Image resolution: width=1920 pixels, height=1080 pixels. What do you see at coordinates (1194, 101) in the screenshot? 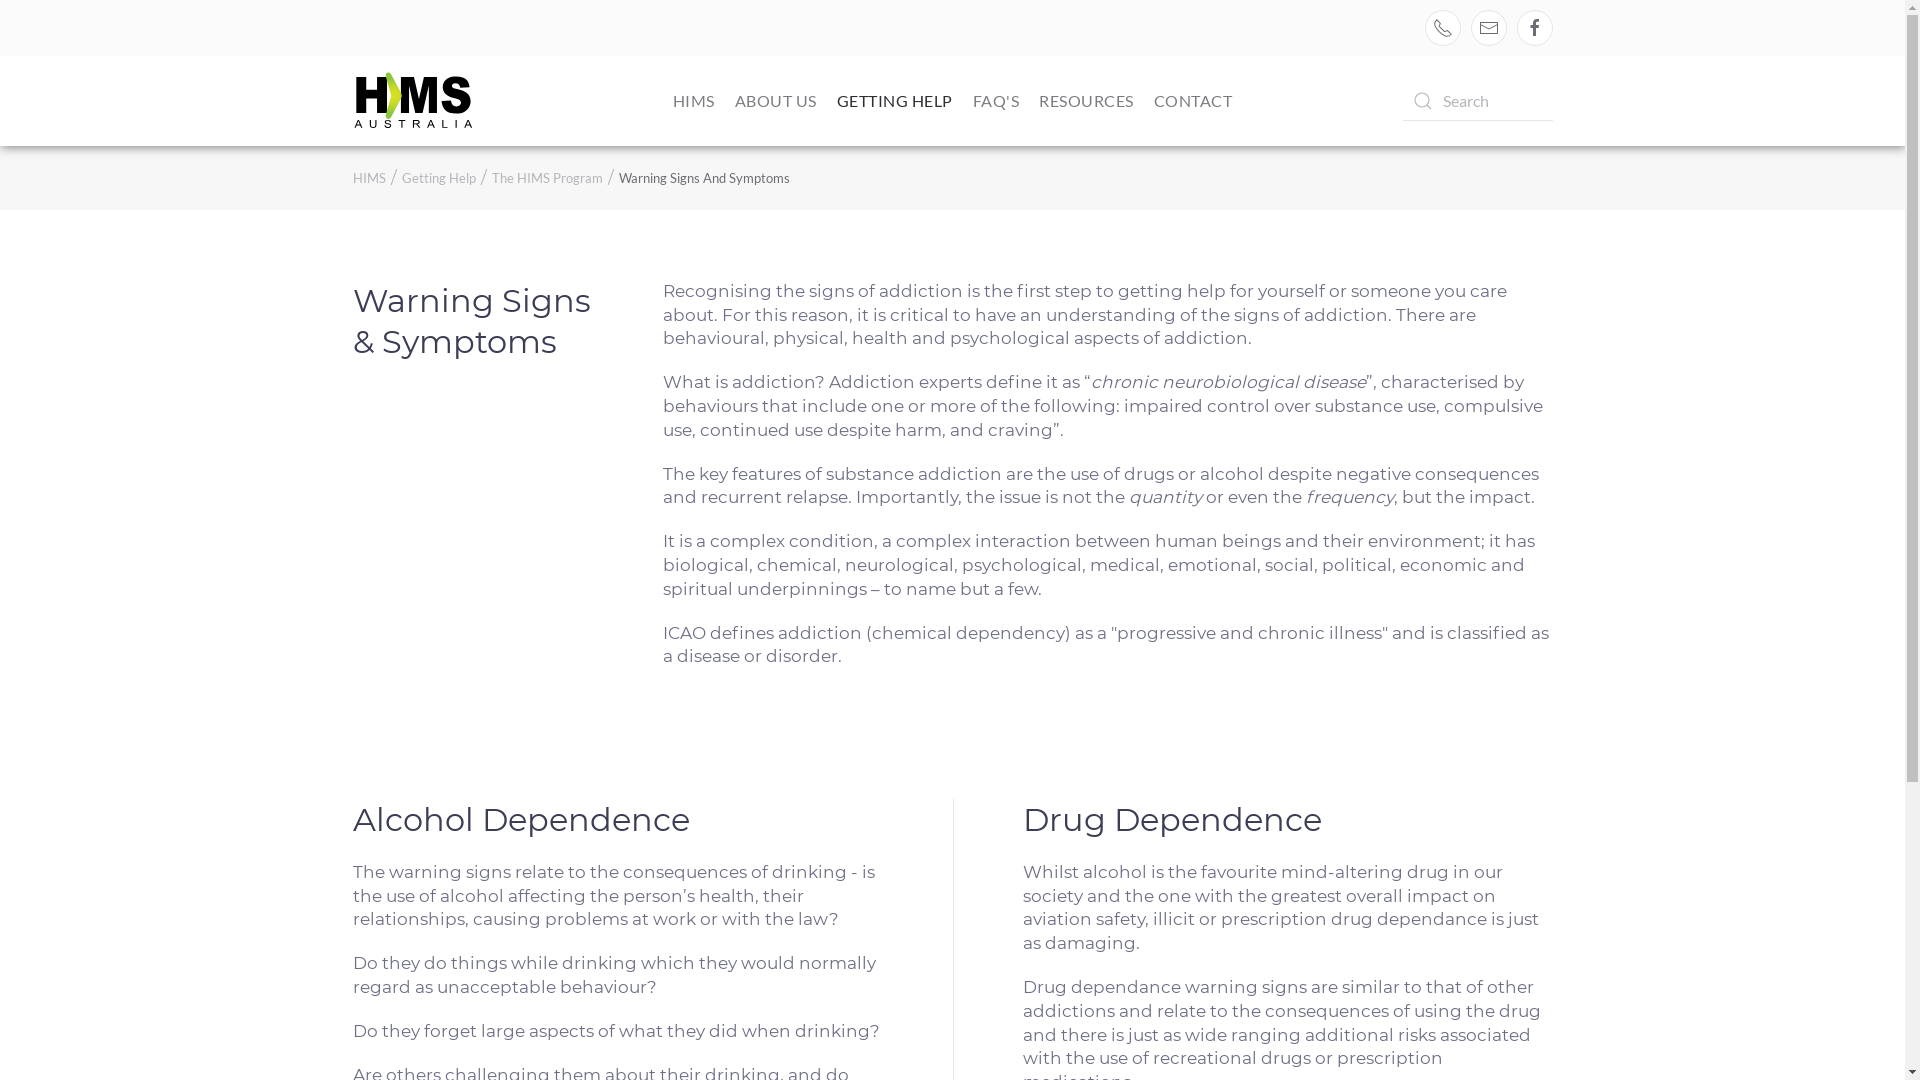
I see `CONTACT` at bounding box center [1194, 101].